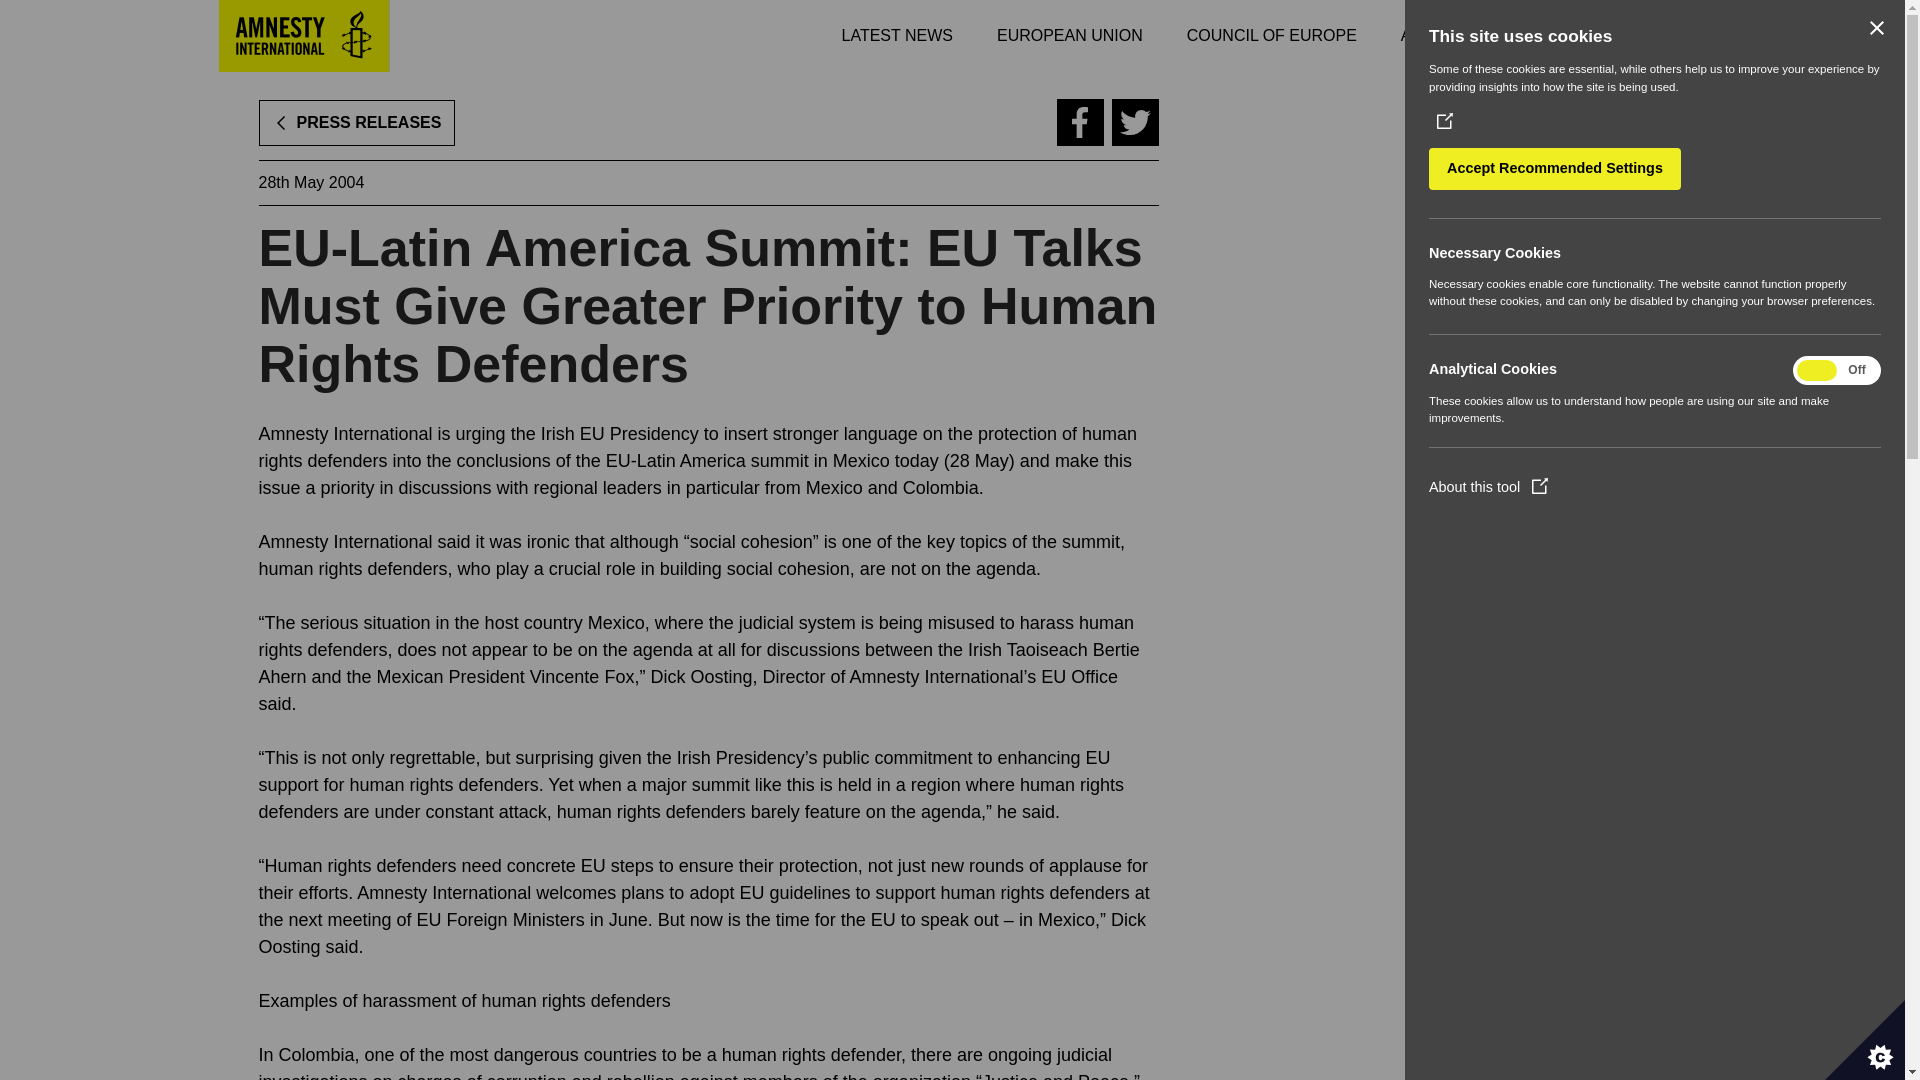 This screenshot has width=1920, height=1080. I want to click on Share on Twitter, so click(1135, 122).